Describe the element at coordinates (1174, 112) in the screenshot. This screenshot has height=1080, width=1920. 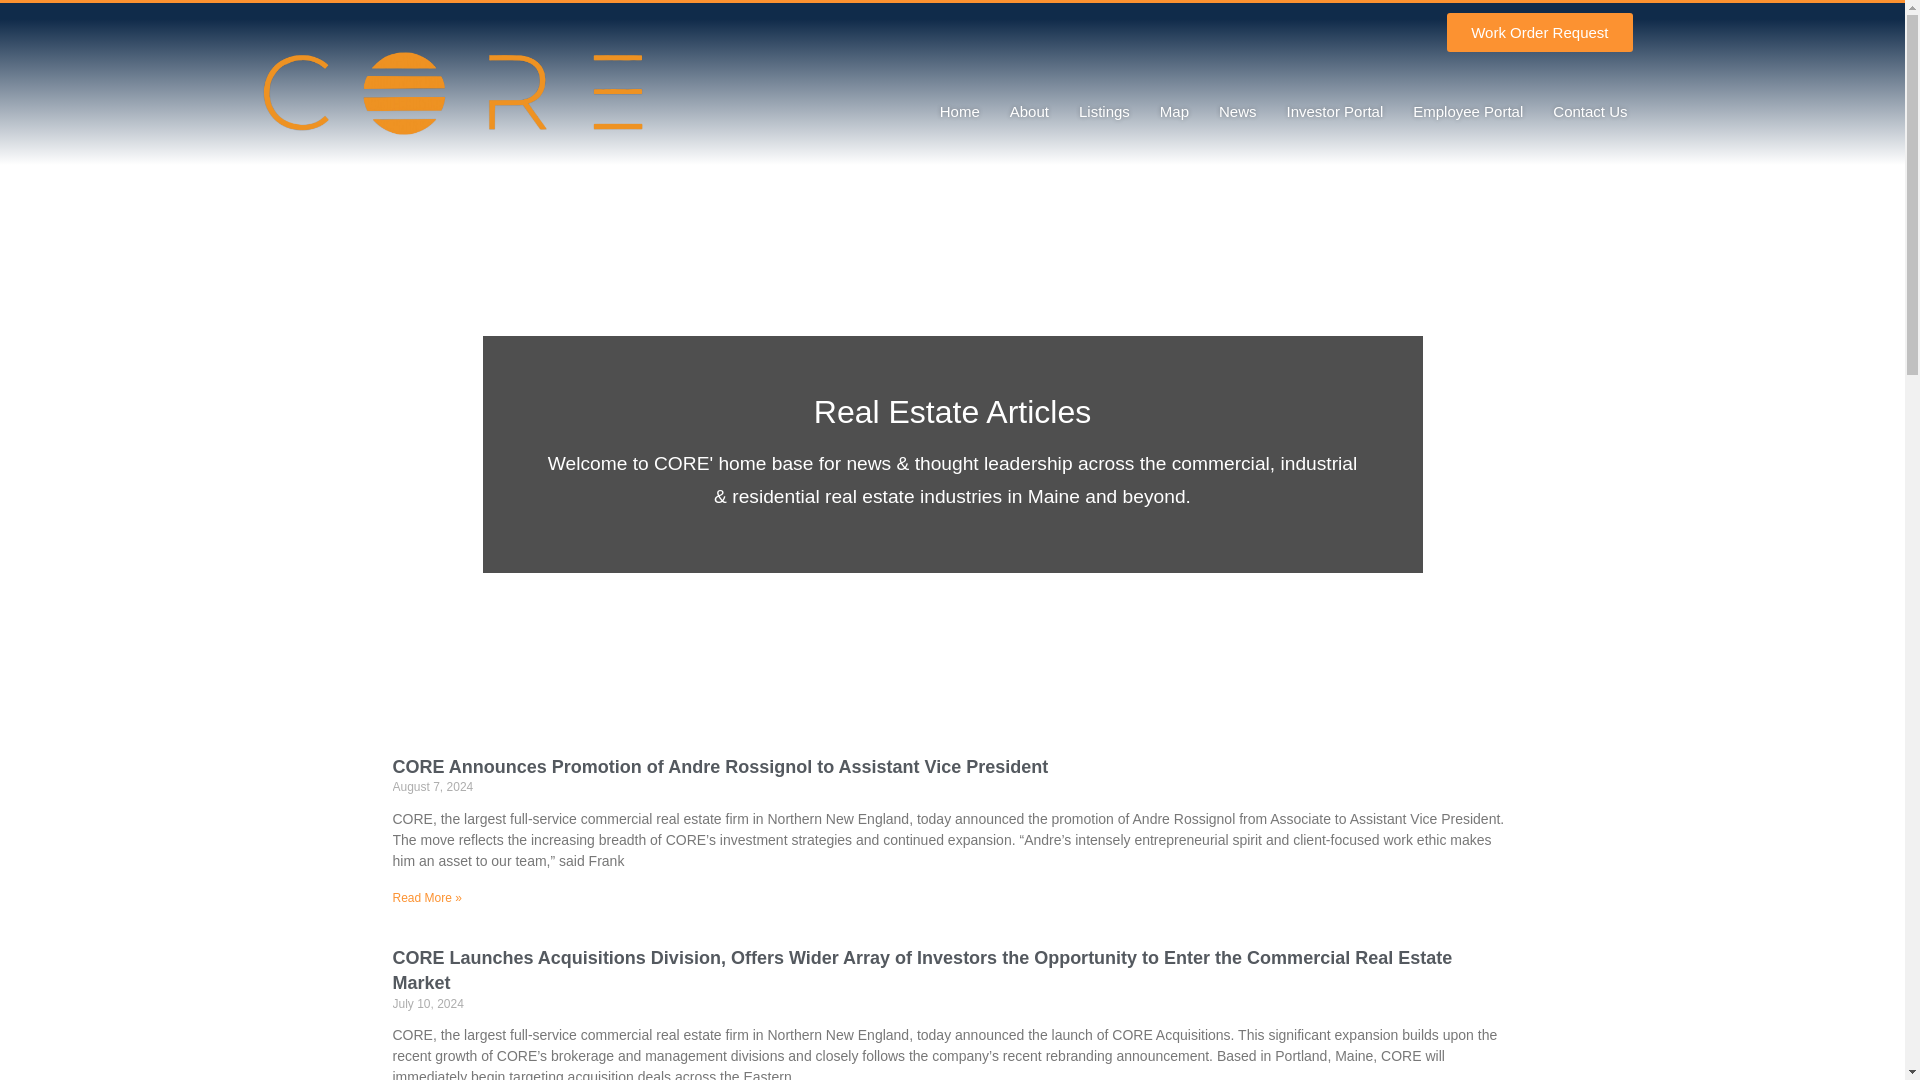
I see `Map` at that location.